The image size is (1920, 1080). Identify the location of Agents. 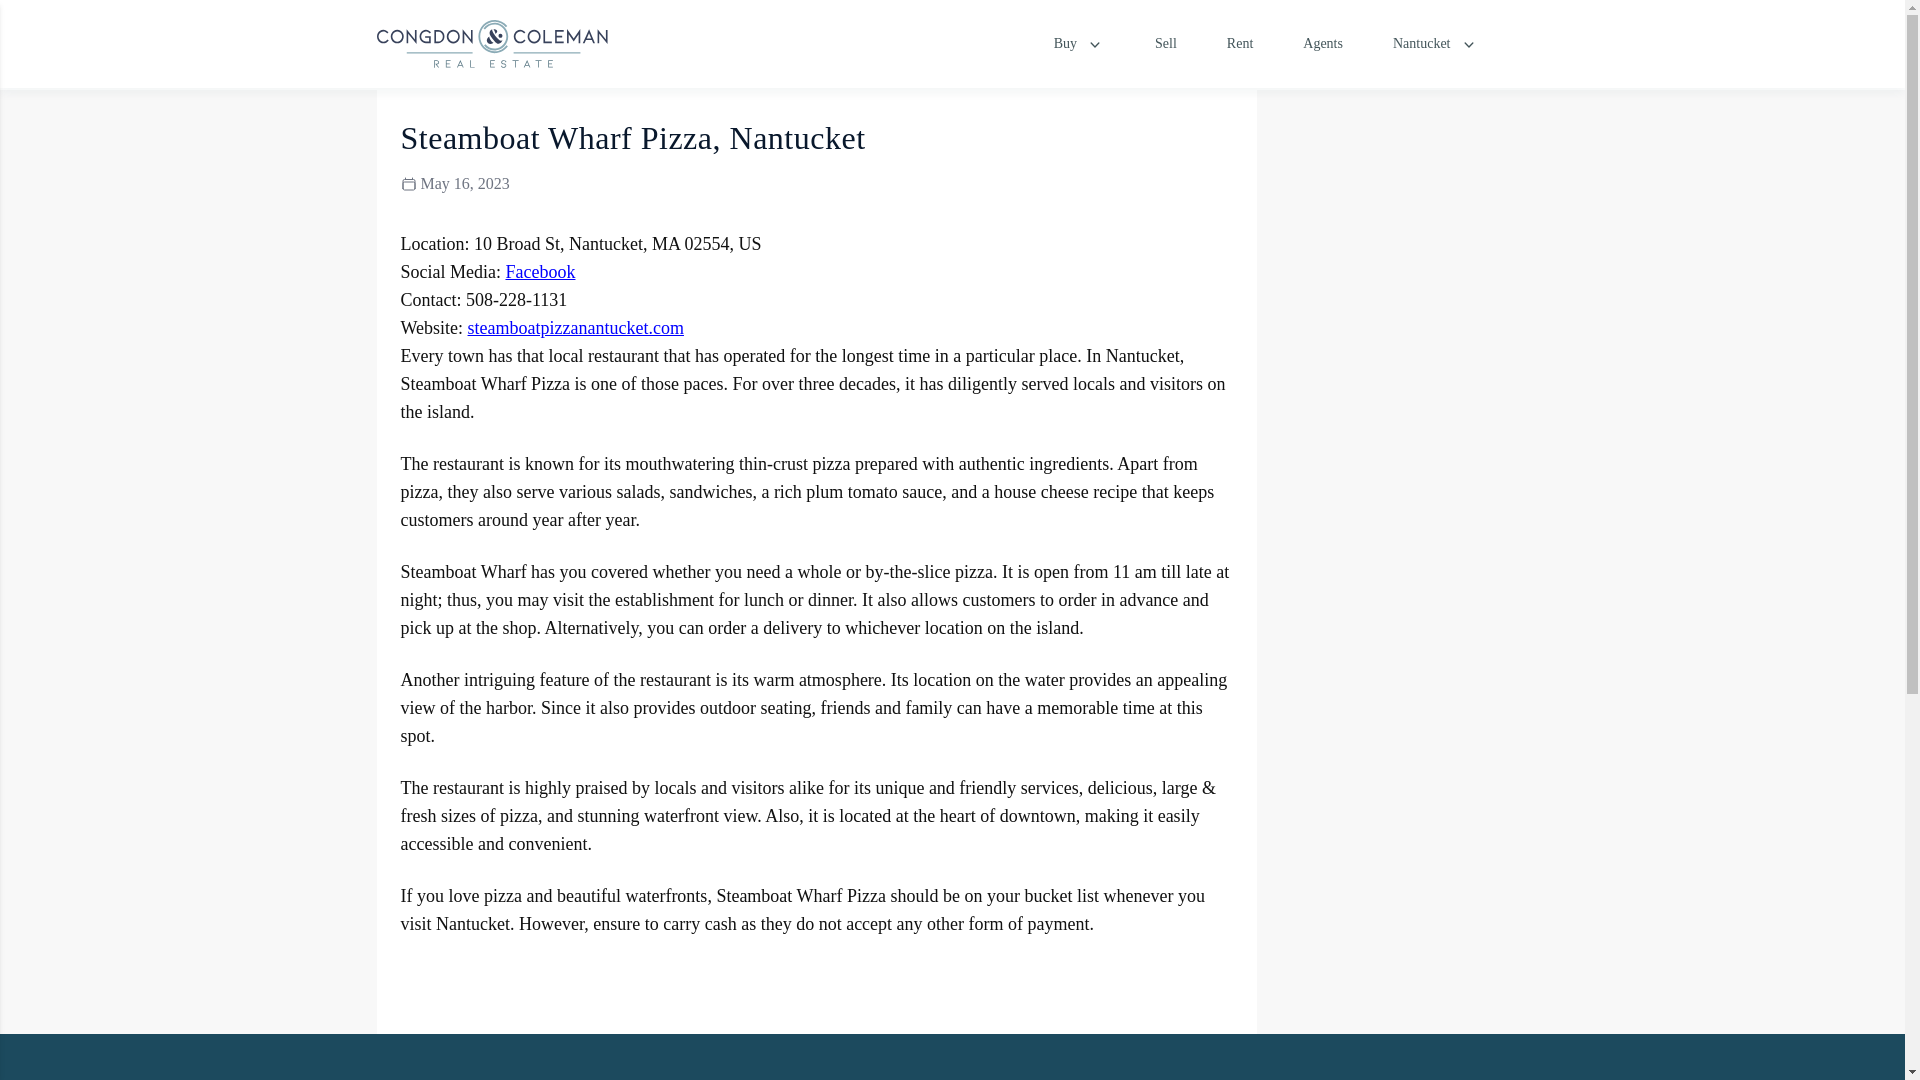
(1322, 44).